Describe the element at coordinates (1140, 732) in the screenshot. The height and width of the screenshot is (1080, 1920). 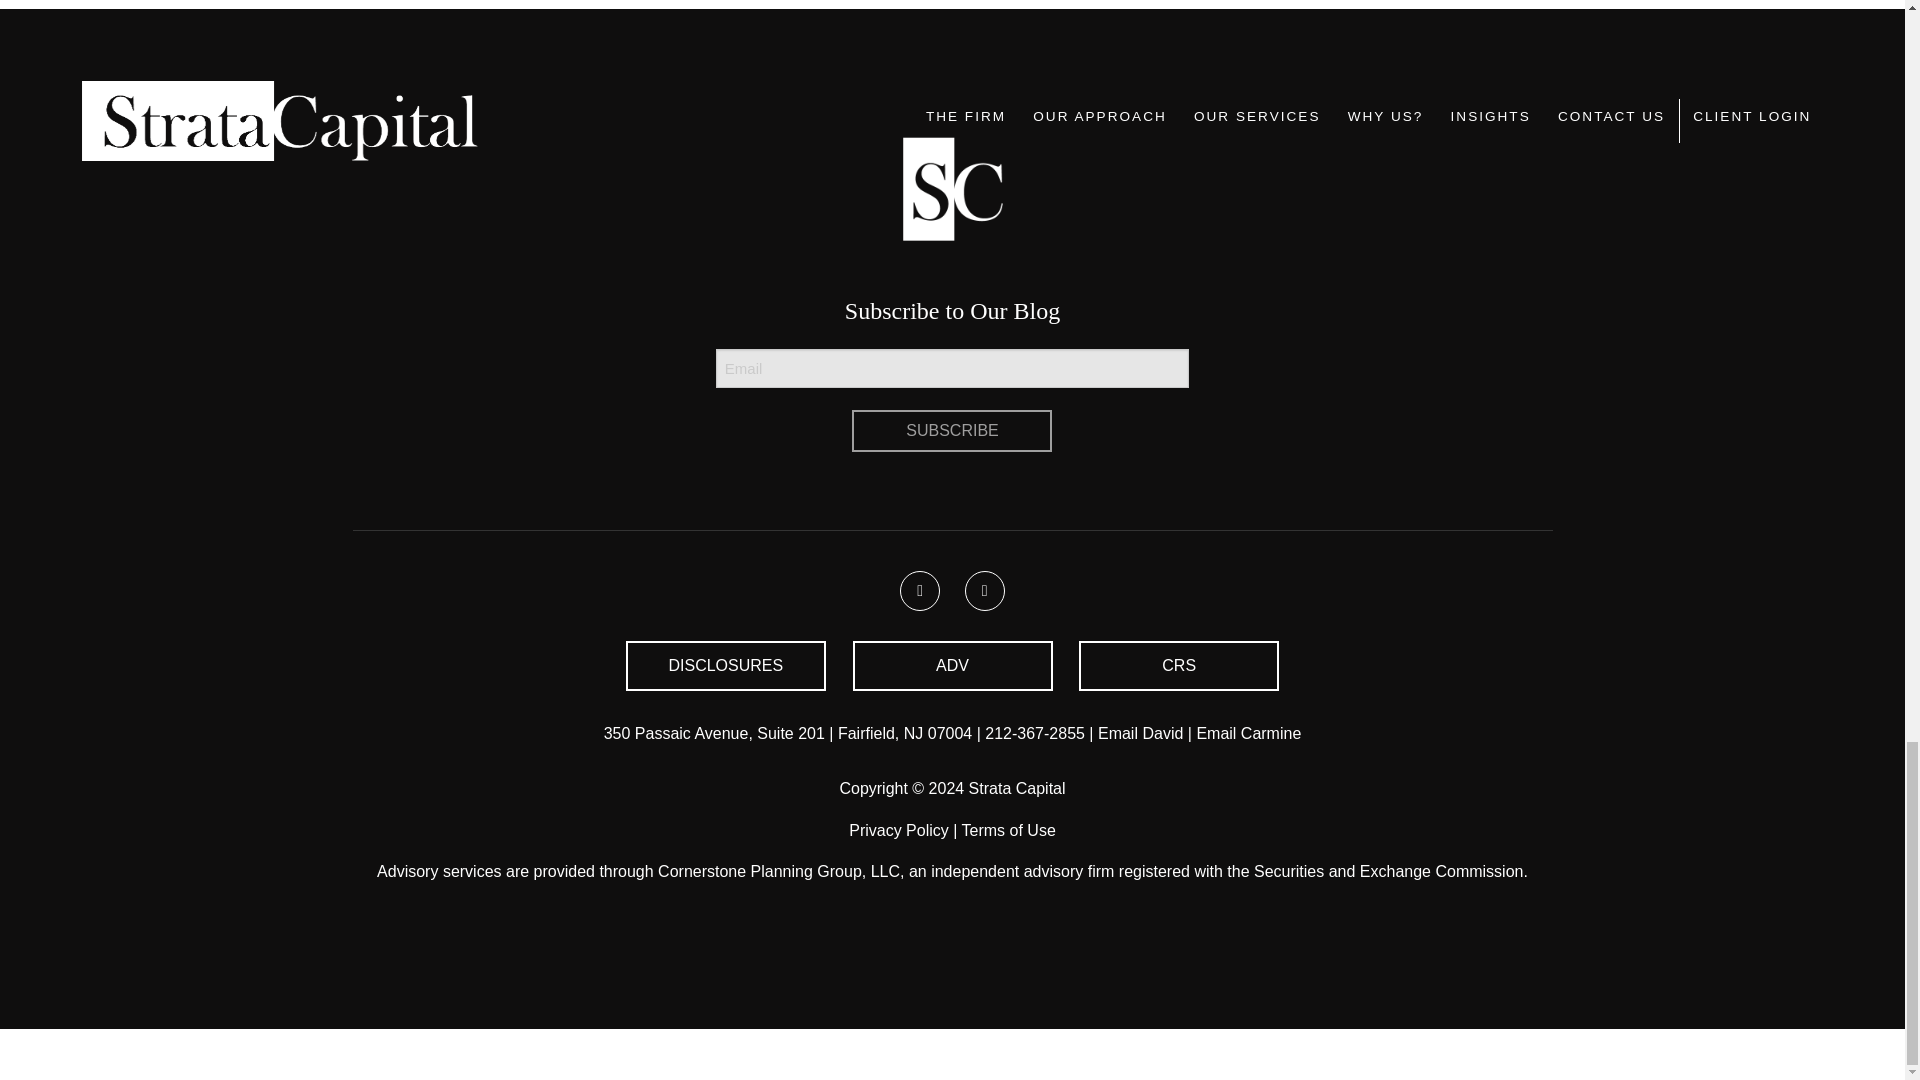
I see `Email David` at that location.